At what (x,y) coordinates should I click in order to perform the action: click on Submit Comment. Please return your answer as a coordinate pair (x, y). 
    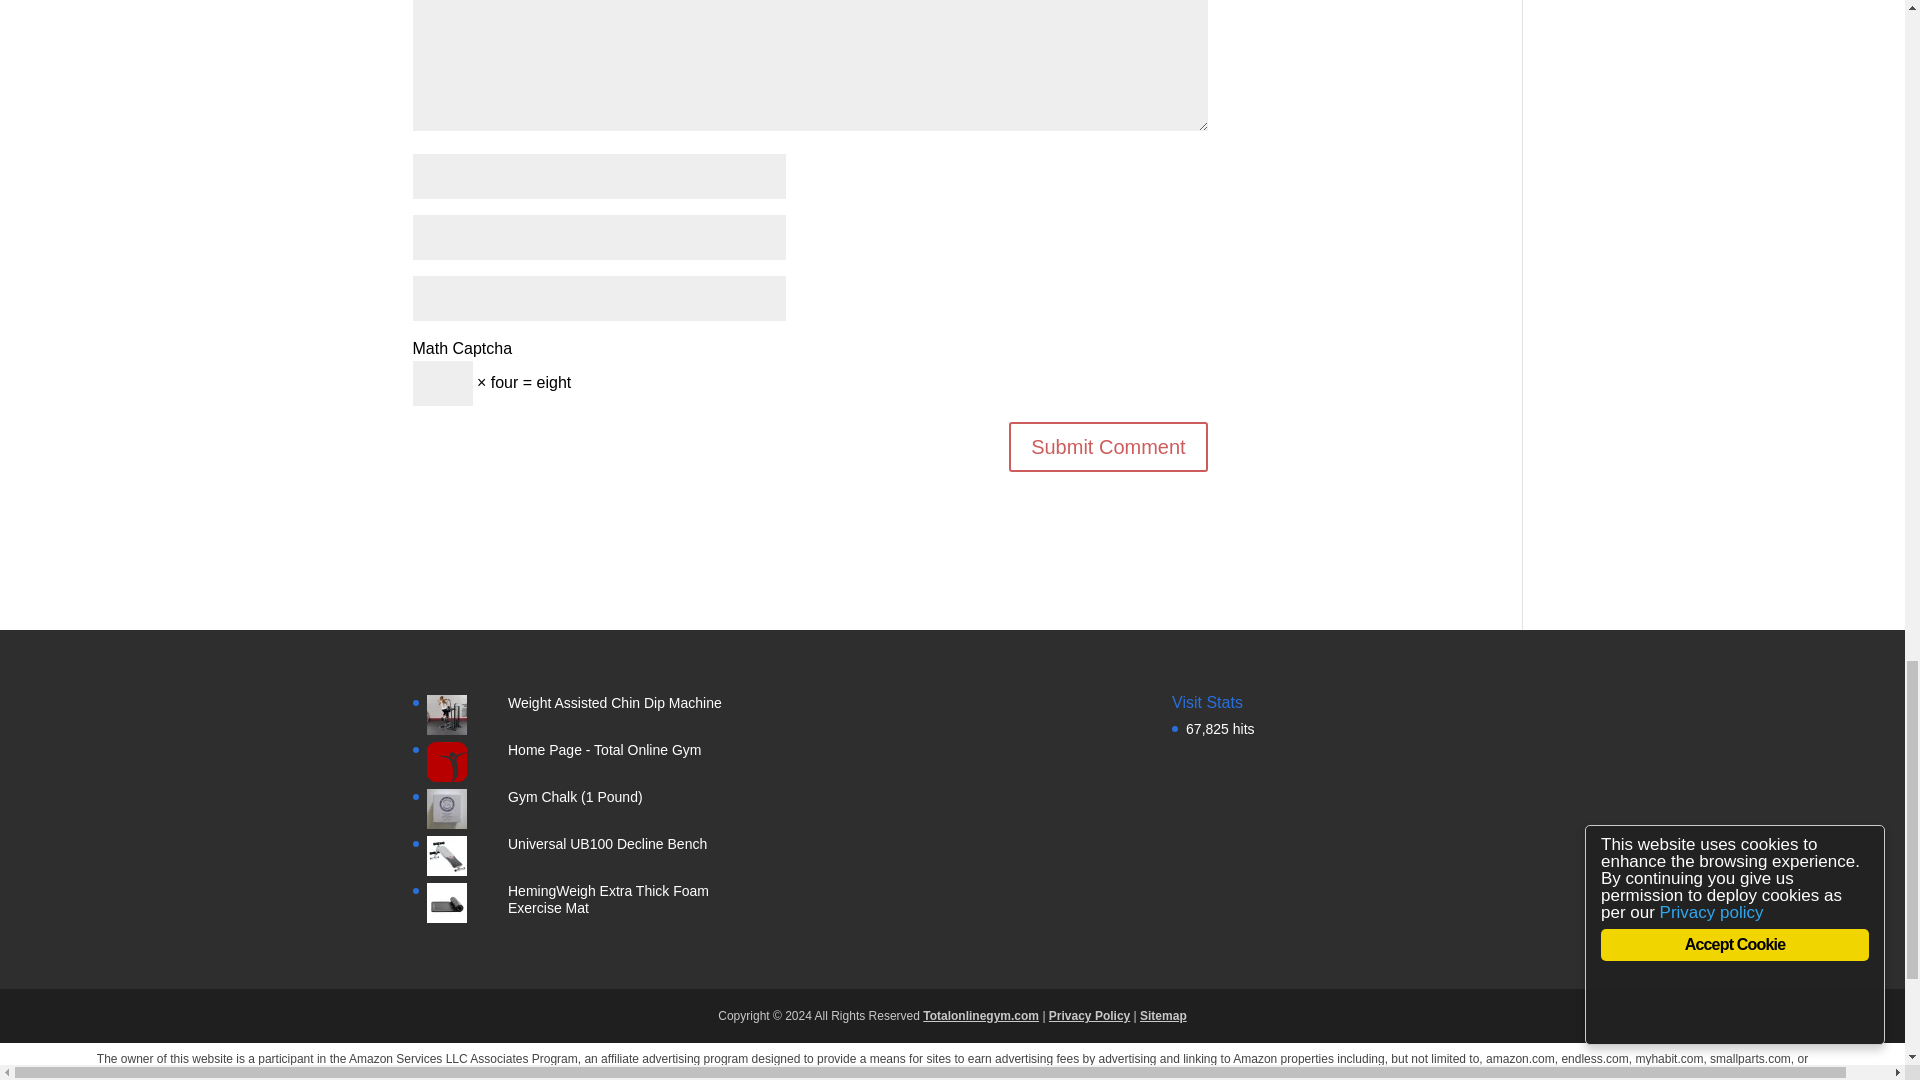
    Looking at the image, I should click on (1108, 446).